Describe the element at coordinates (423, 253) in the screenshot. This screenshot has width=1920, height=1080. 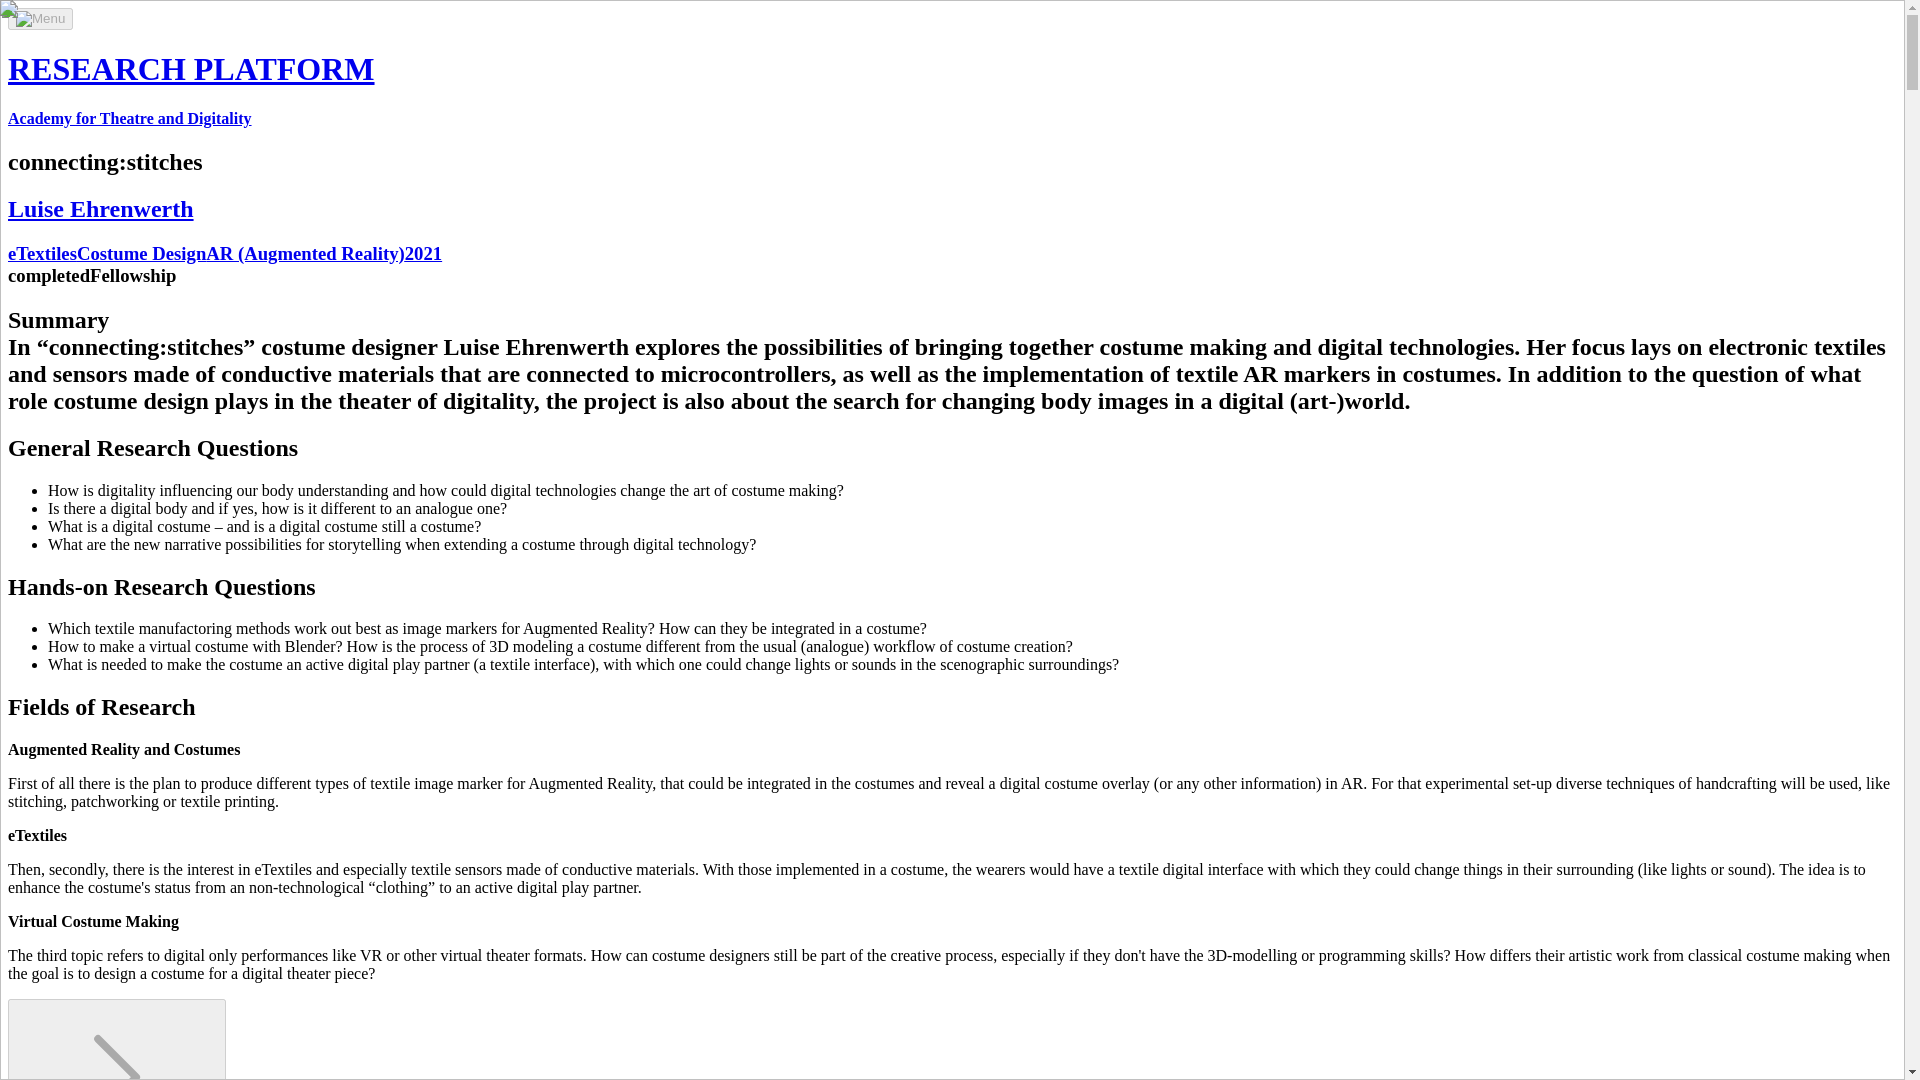
I see `2021` at that location.